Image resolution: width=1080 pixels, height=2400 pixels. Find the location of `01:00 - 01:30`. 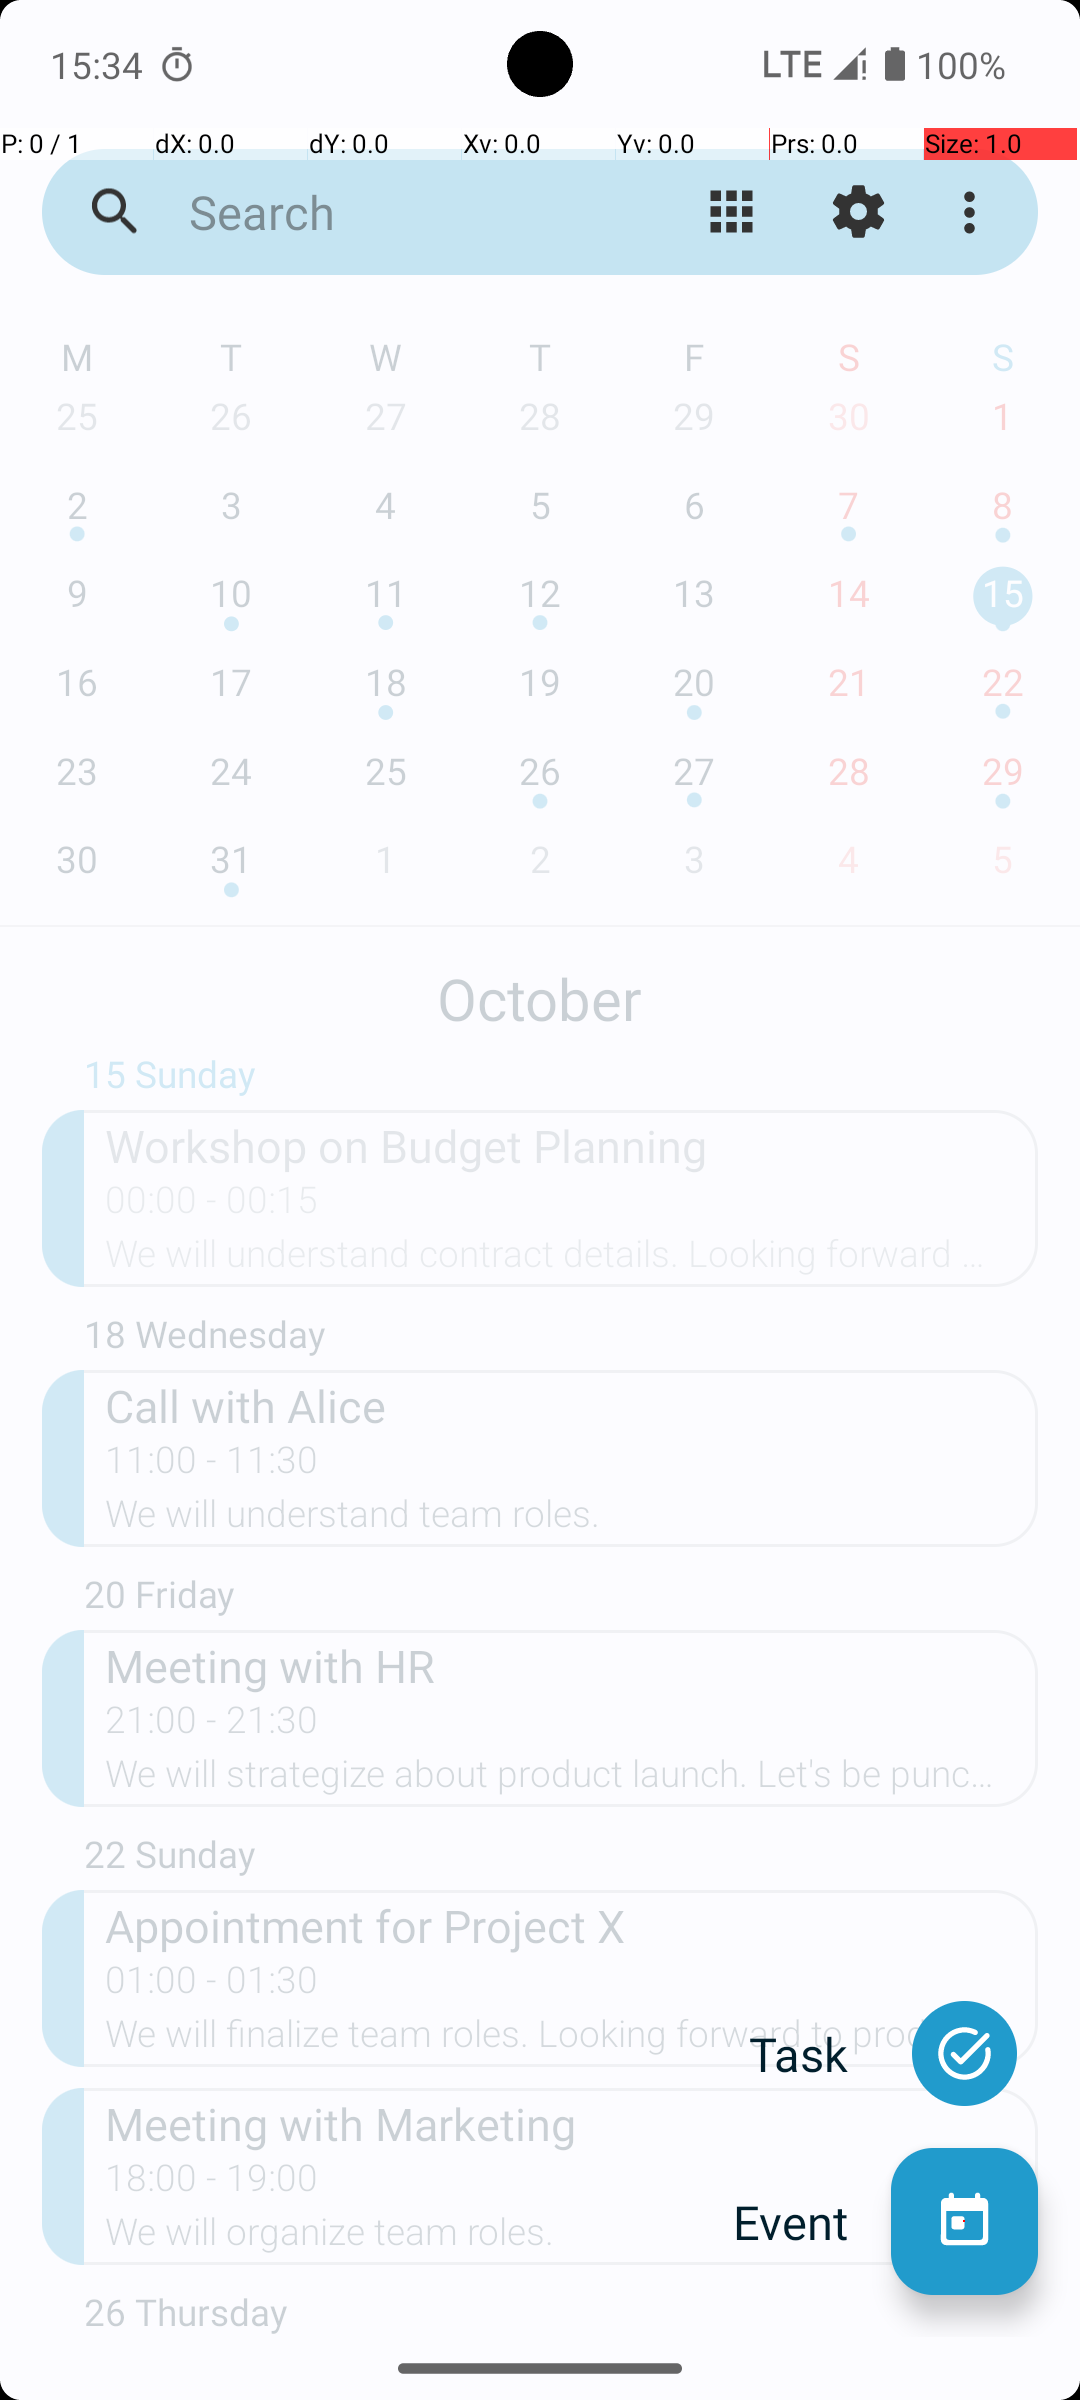

01:00 - 01:30 is located at coordinates (212, 1986).